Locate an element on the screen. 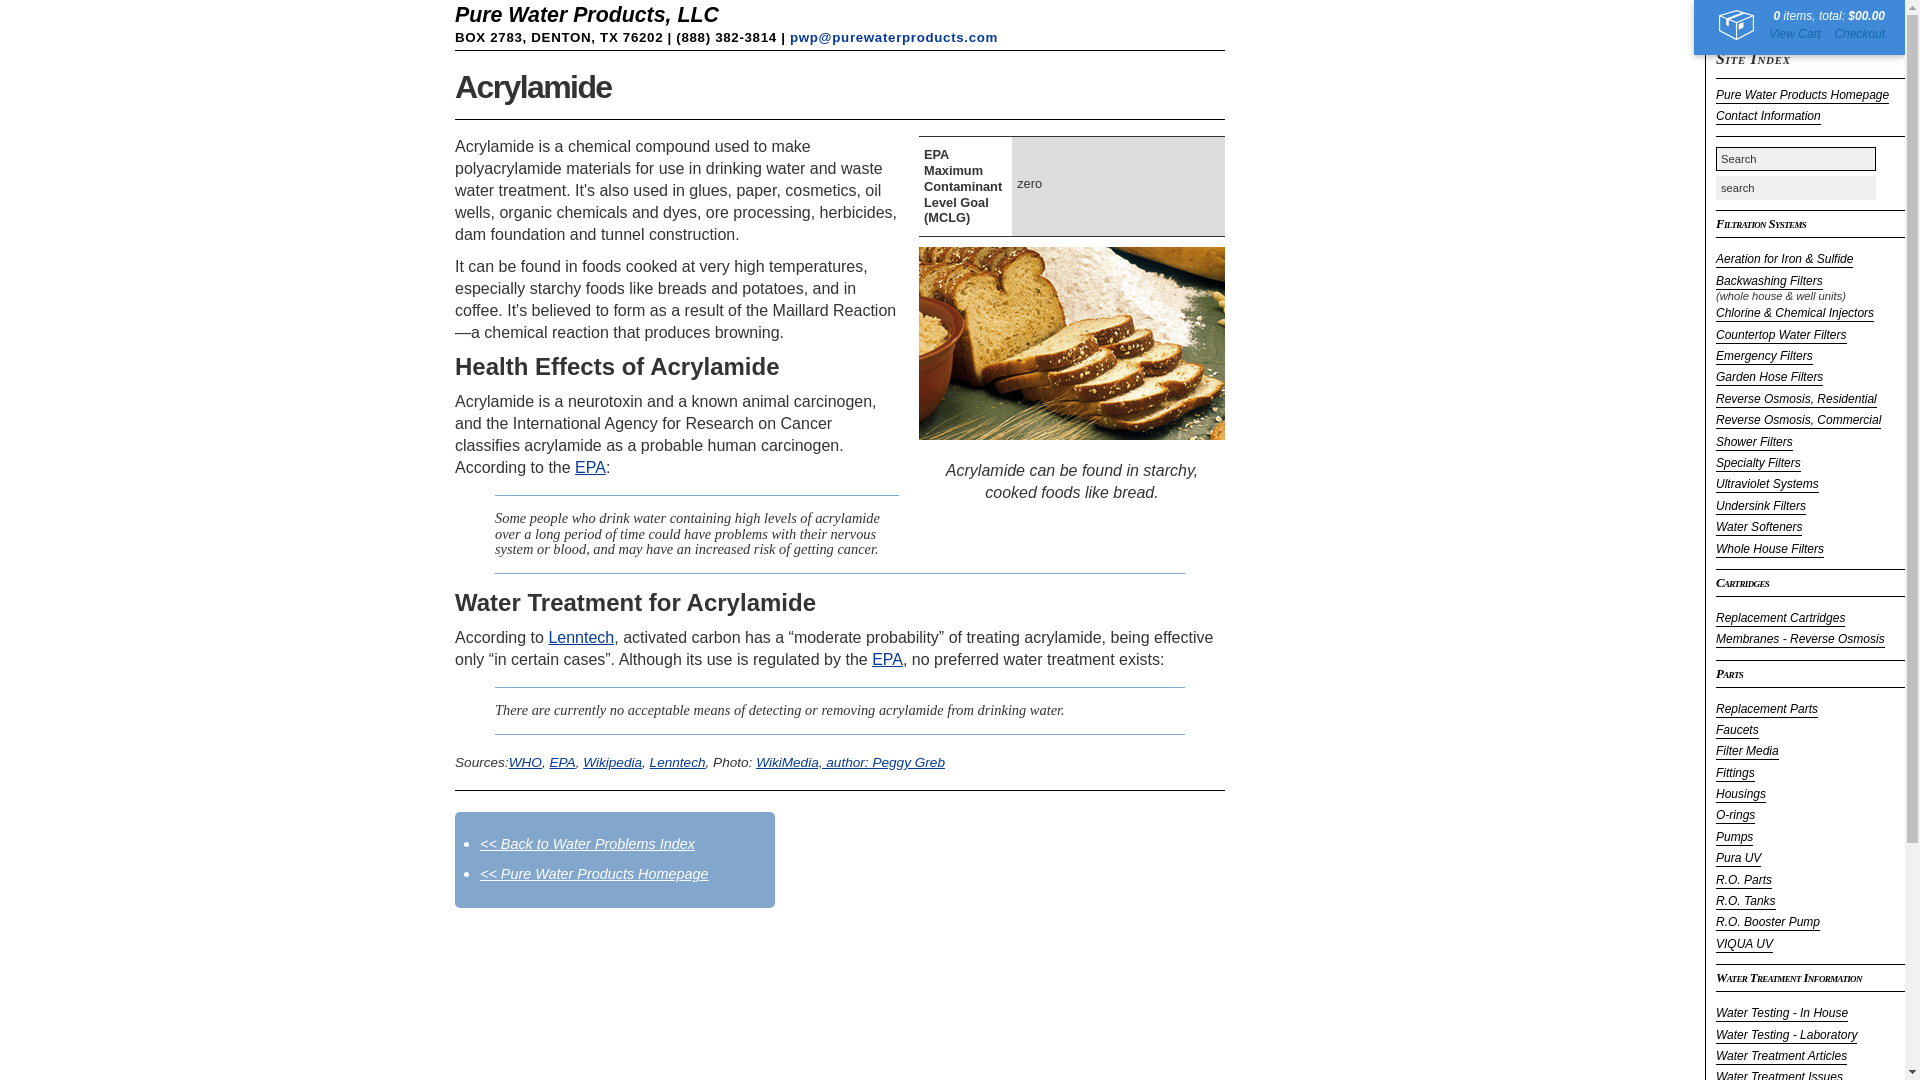 The height and width of the screenshot is (1080, 1920). Contact Information is located at coordinates (1768, 117).